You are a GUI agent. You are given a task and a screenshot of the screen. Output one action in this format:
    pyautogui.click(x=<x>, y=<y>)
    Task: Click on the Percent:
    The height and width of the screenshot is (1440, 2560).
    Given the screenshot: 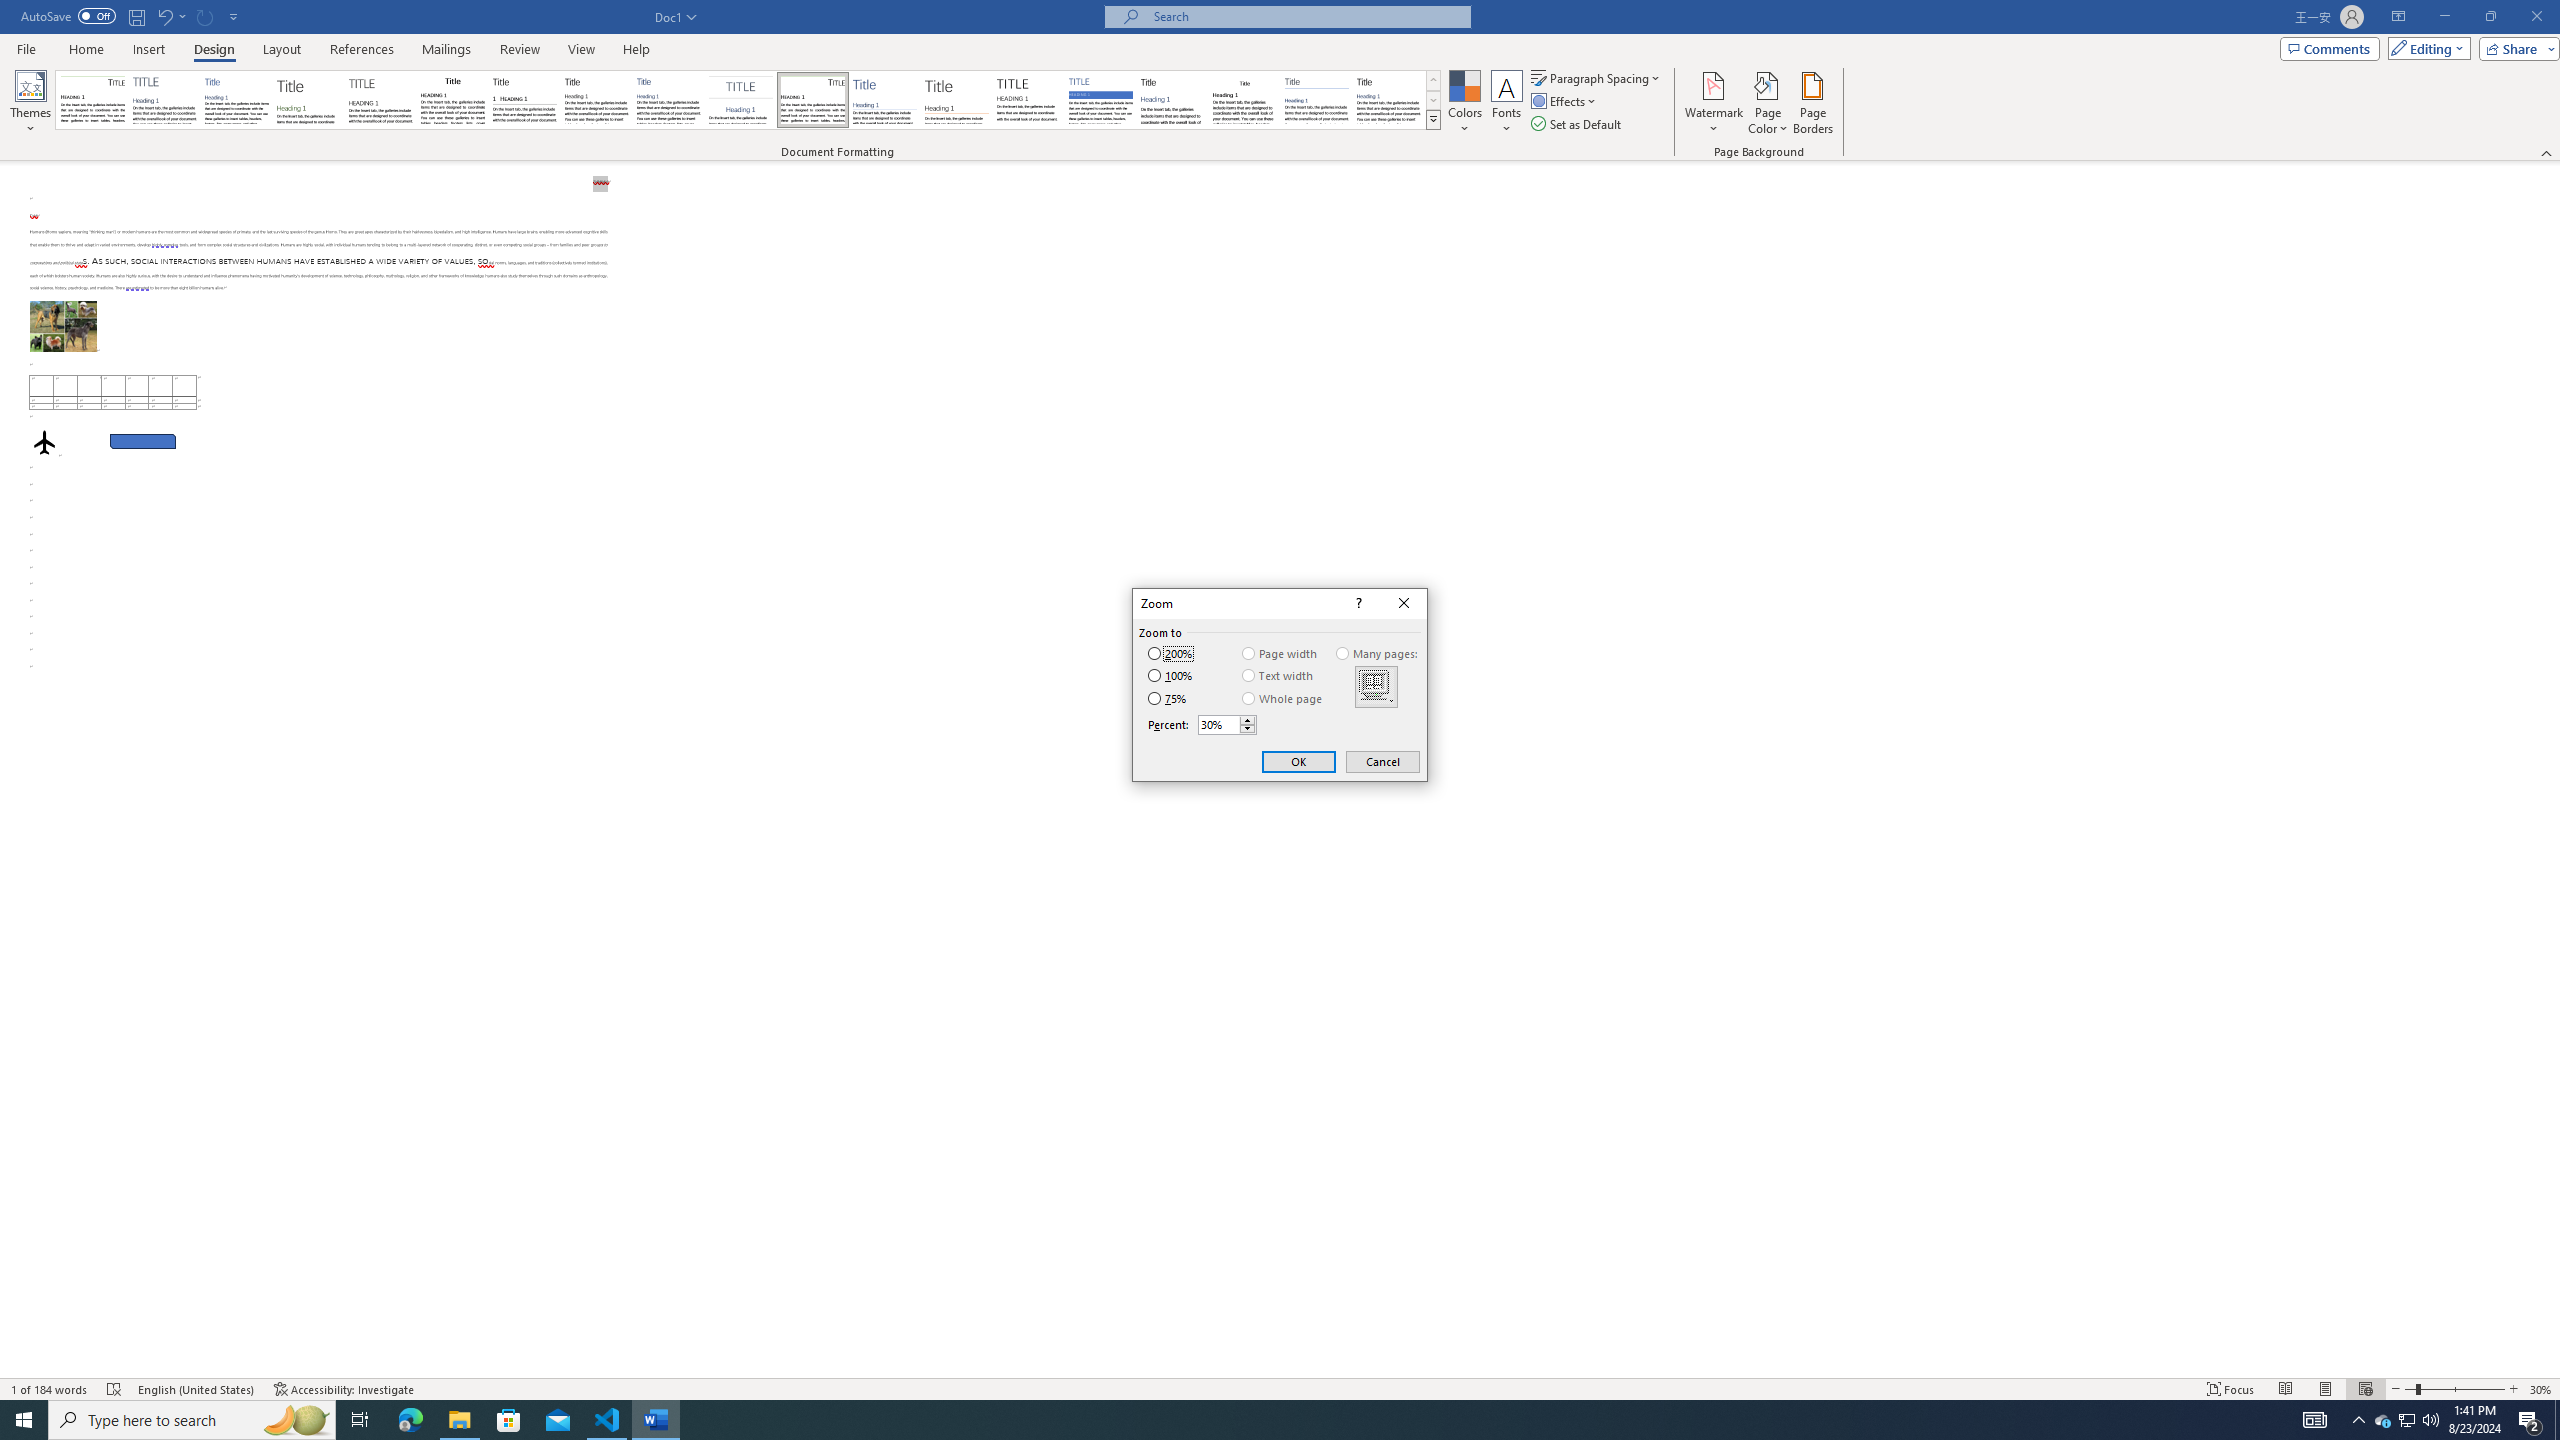 What is the action you would take?
    pyautogui.click(x=1227, y=724)
    